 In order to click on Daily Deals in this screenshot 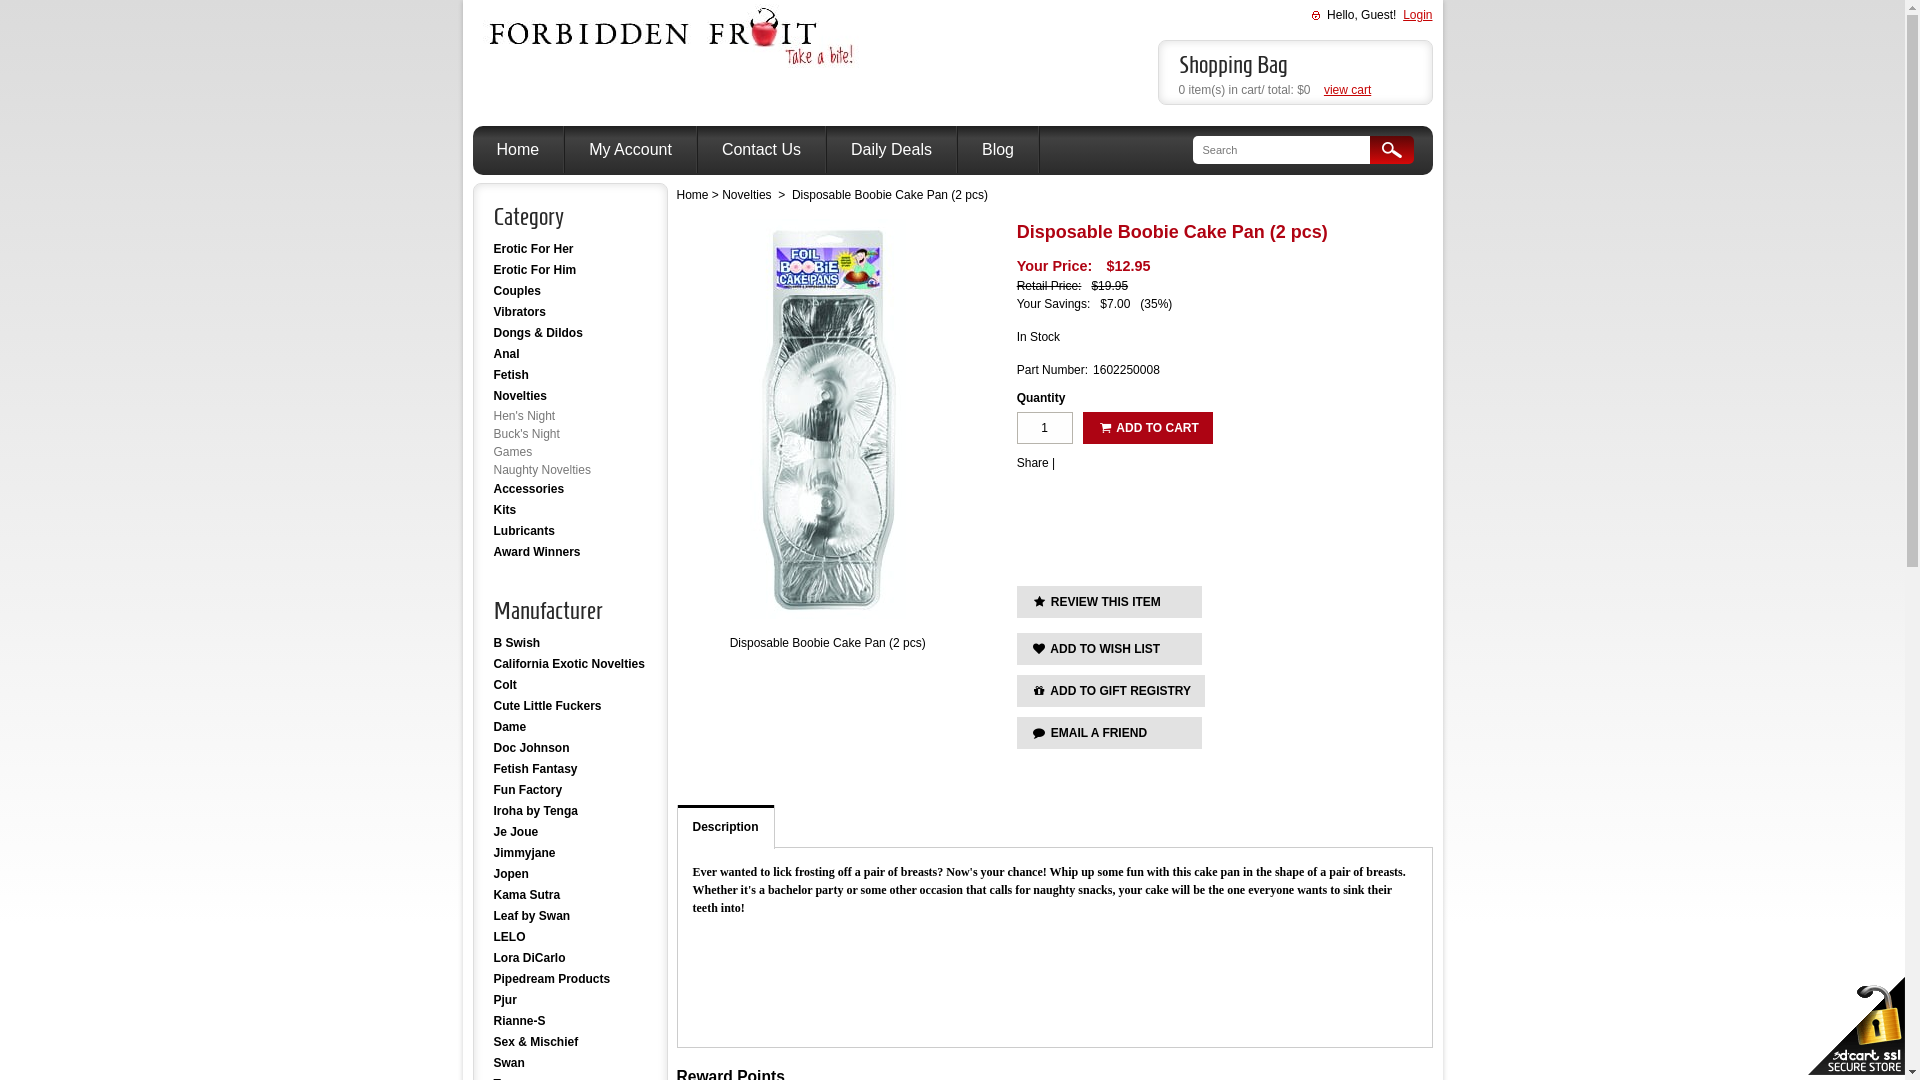, I will do `click(892, 150)`.